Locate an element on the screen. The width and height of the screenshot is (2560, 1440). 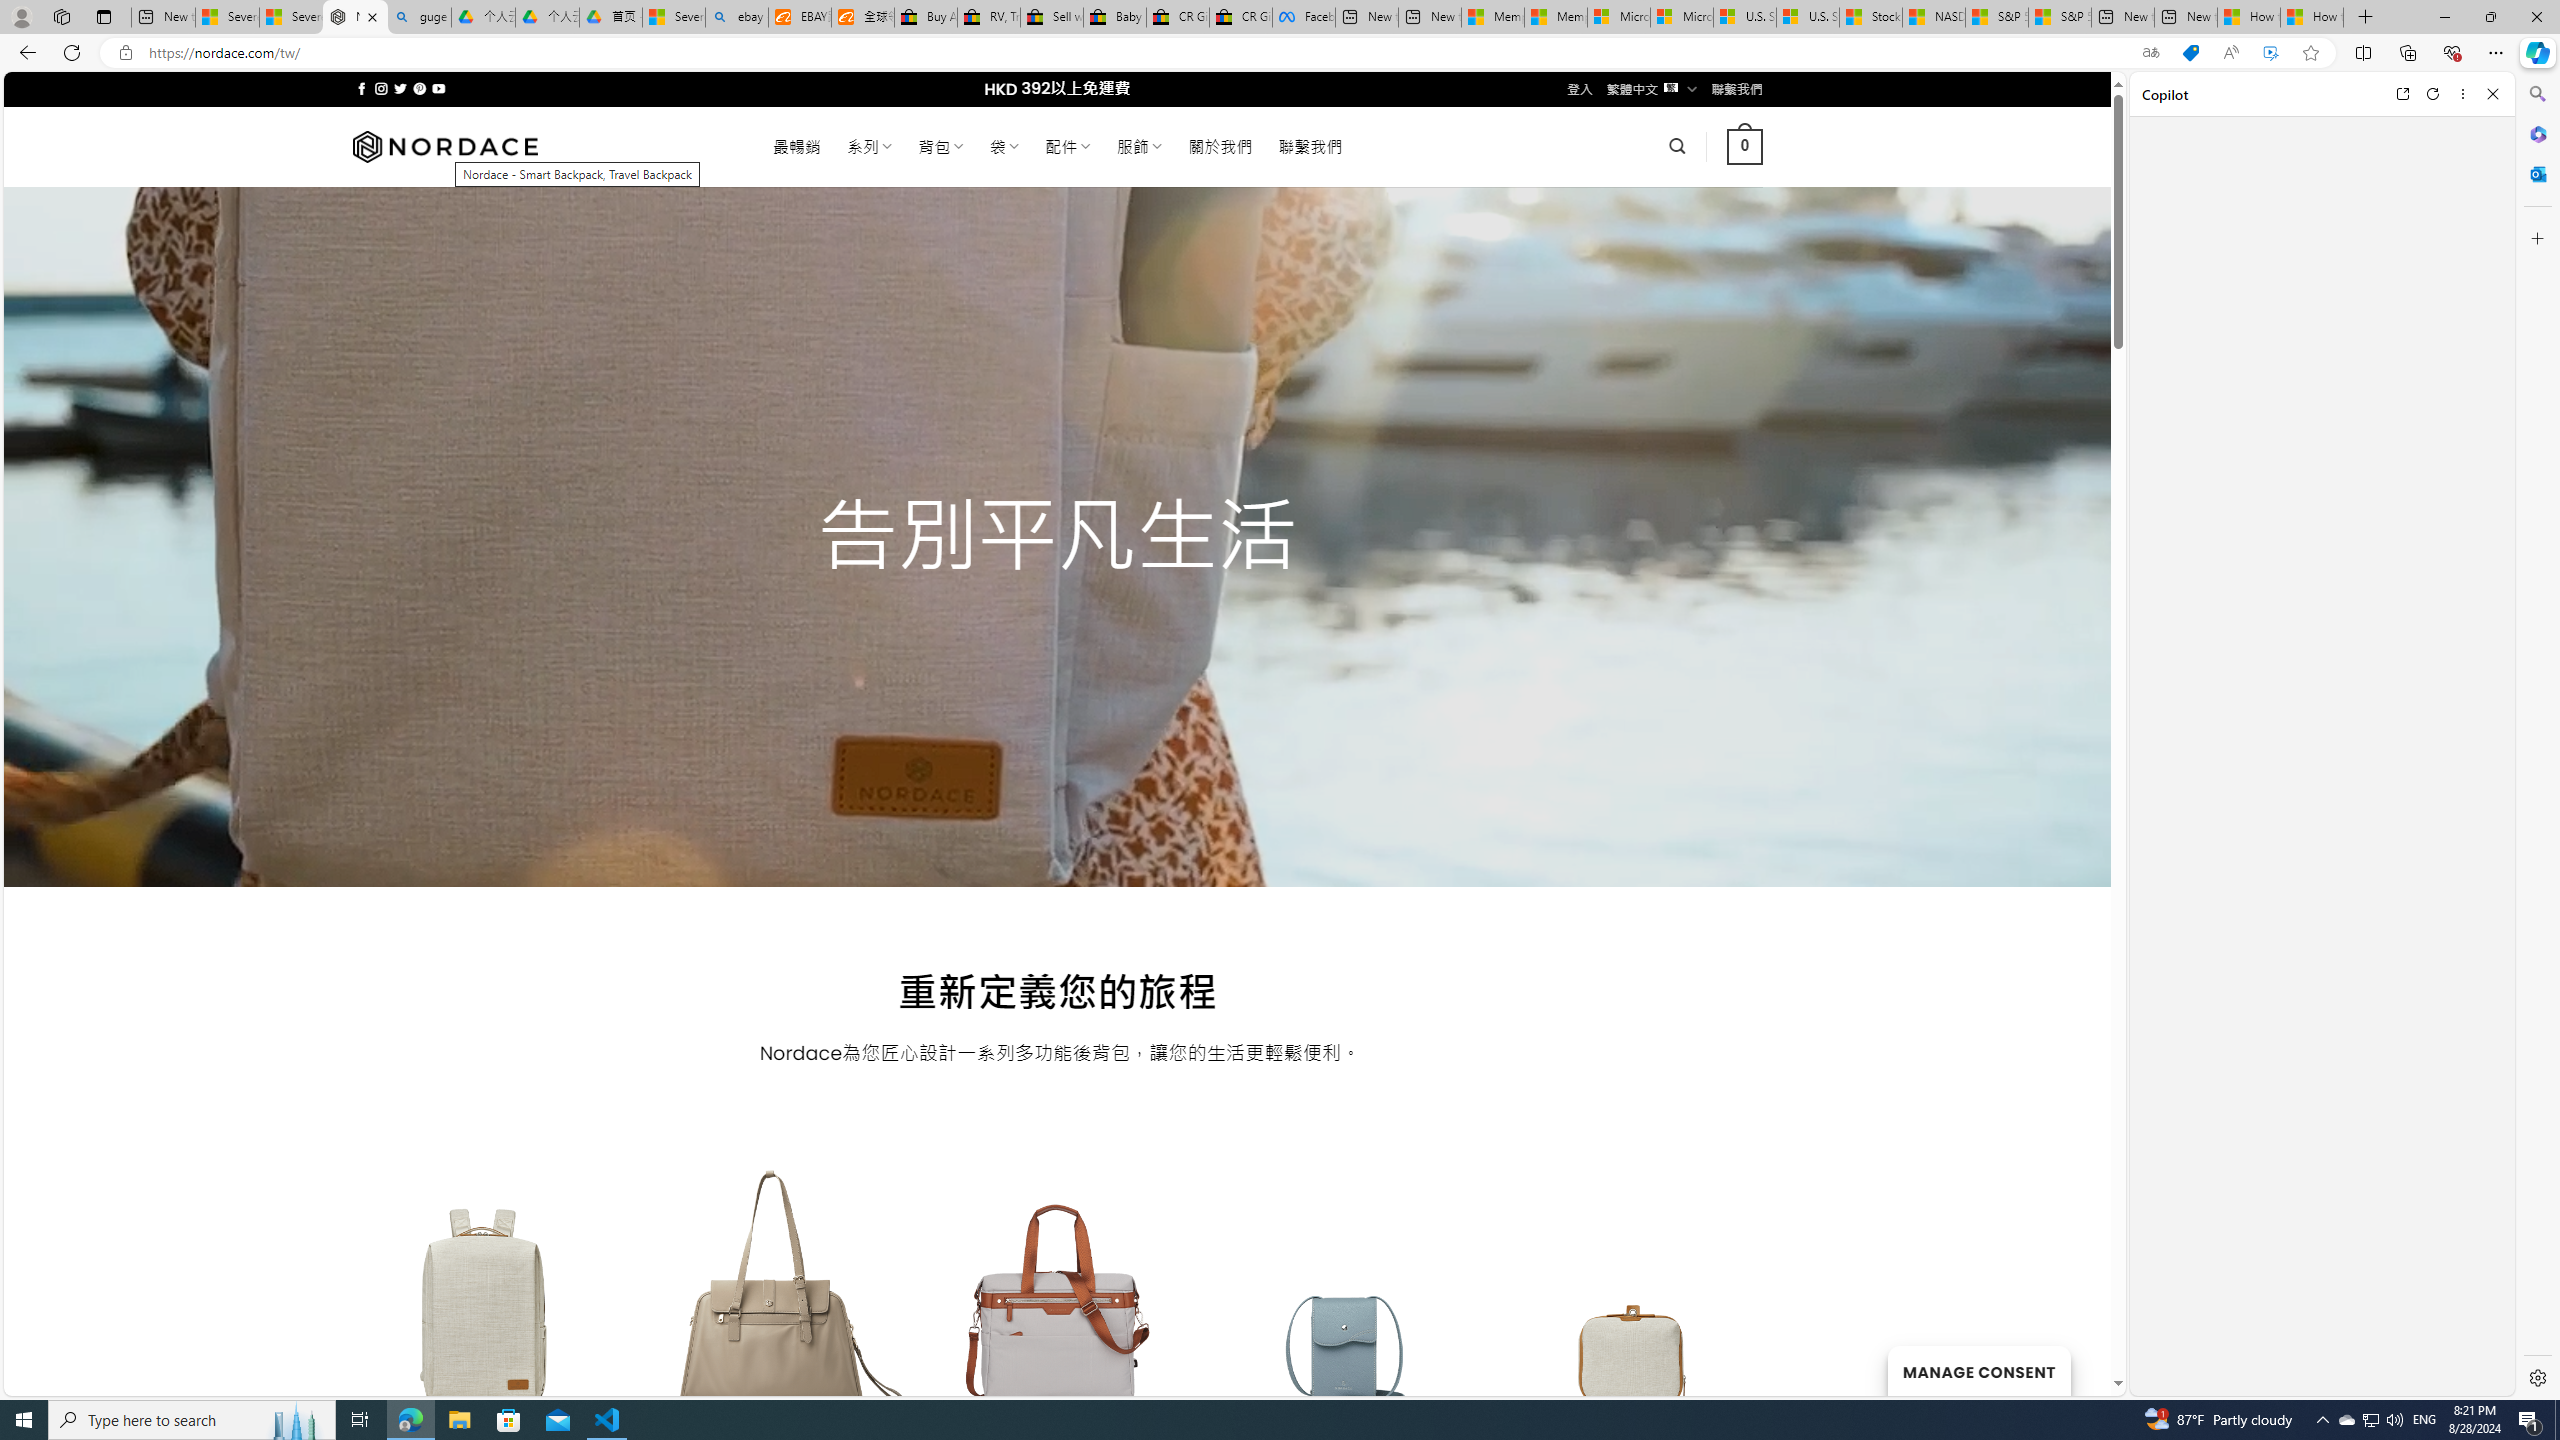
Follow on Twitter is located at coordinates (400, 88).